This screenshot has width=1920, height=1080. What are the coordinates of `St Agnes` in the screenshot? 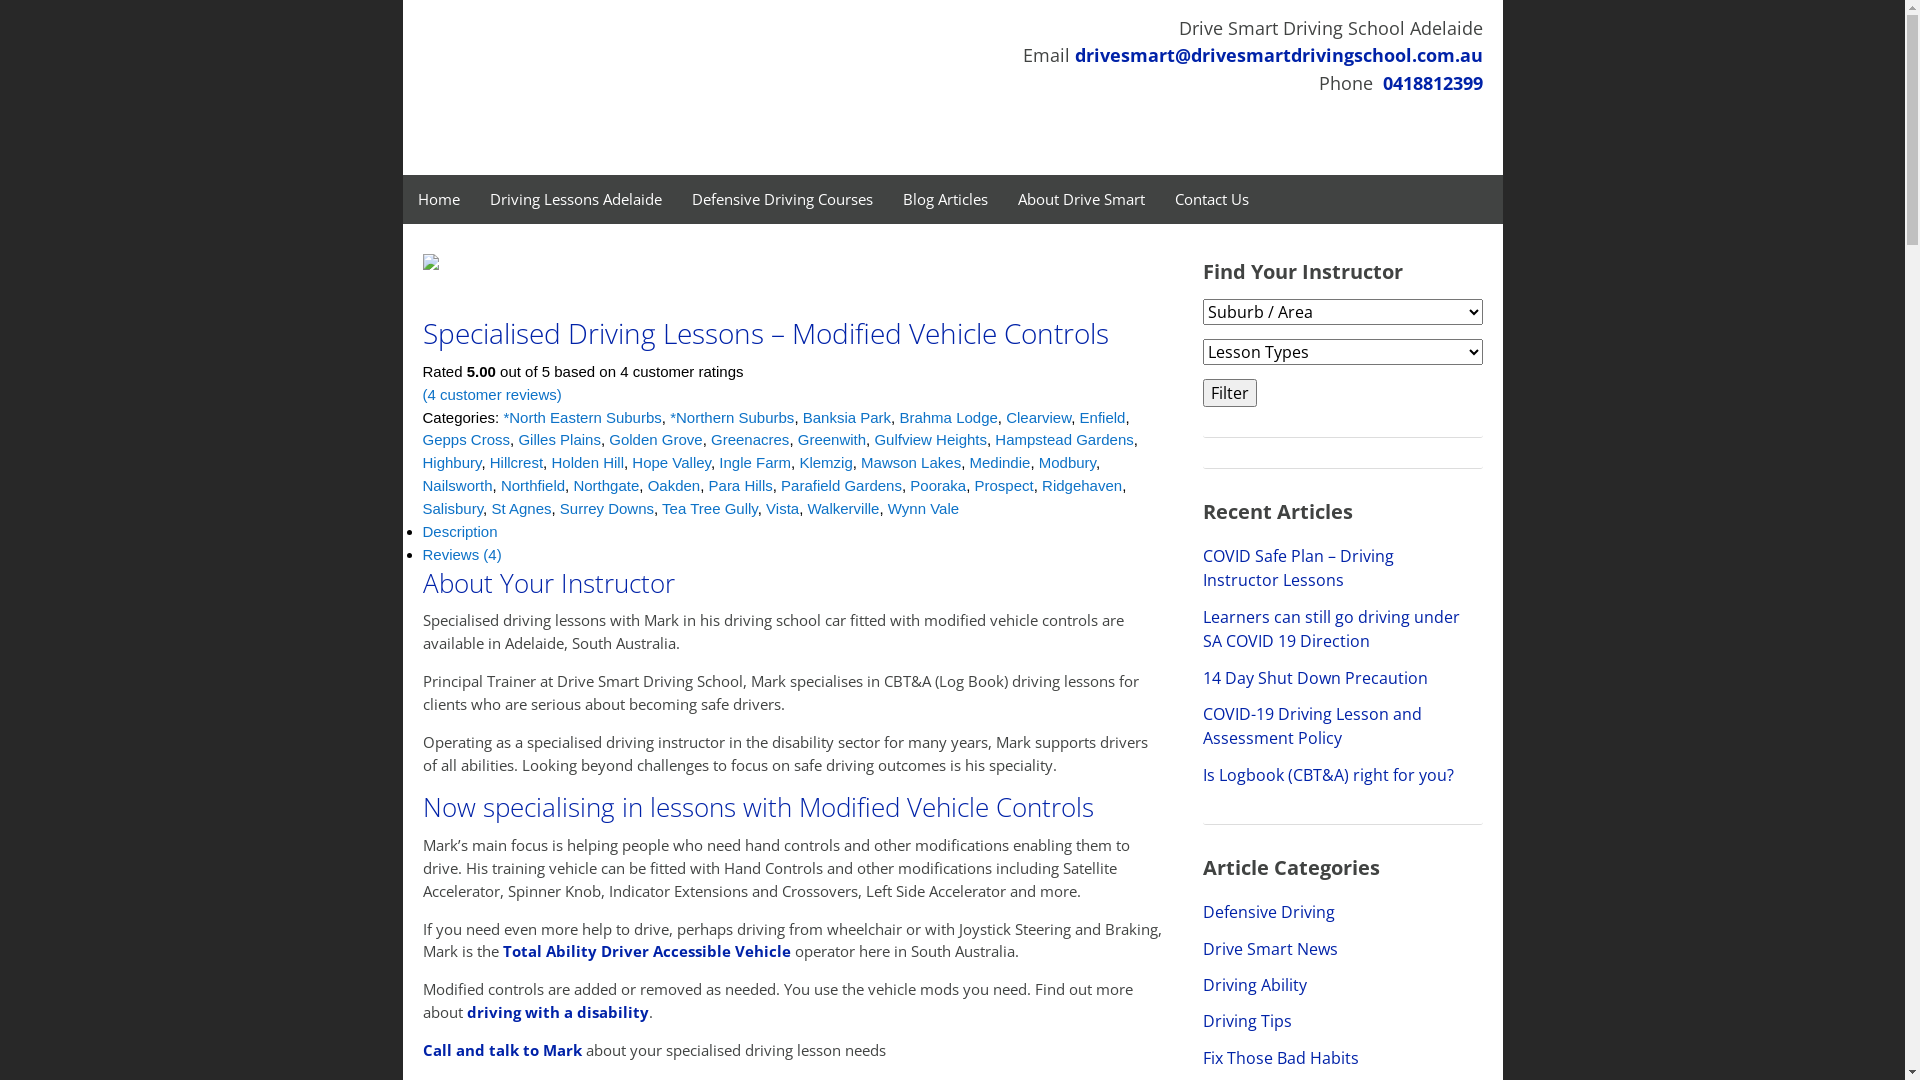 It's located at (521, 508).